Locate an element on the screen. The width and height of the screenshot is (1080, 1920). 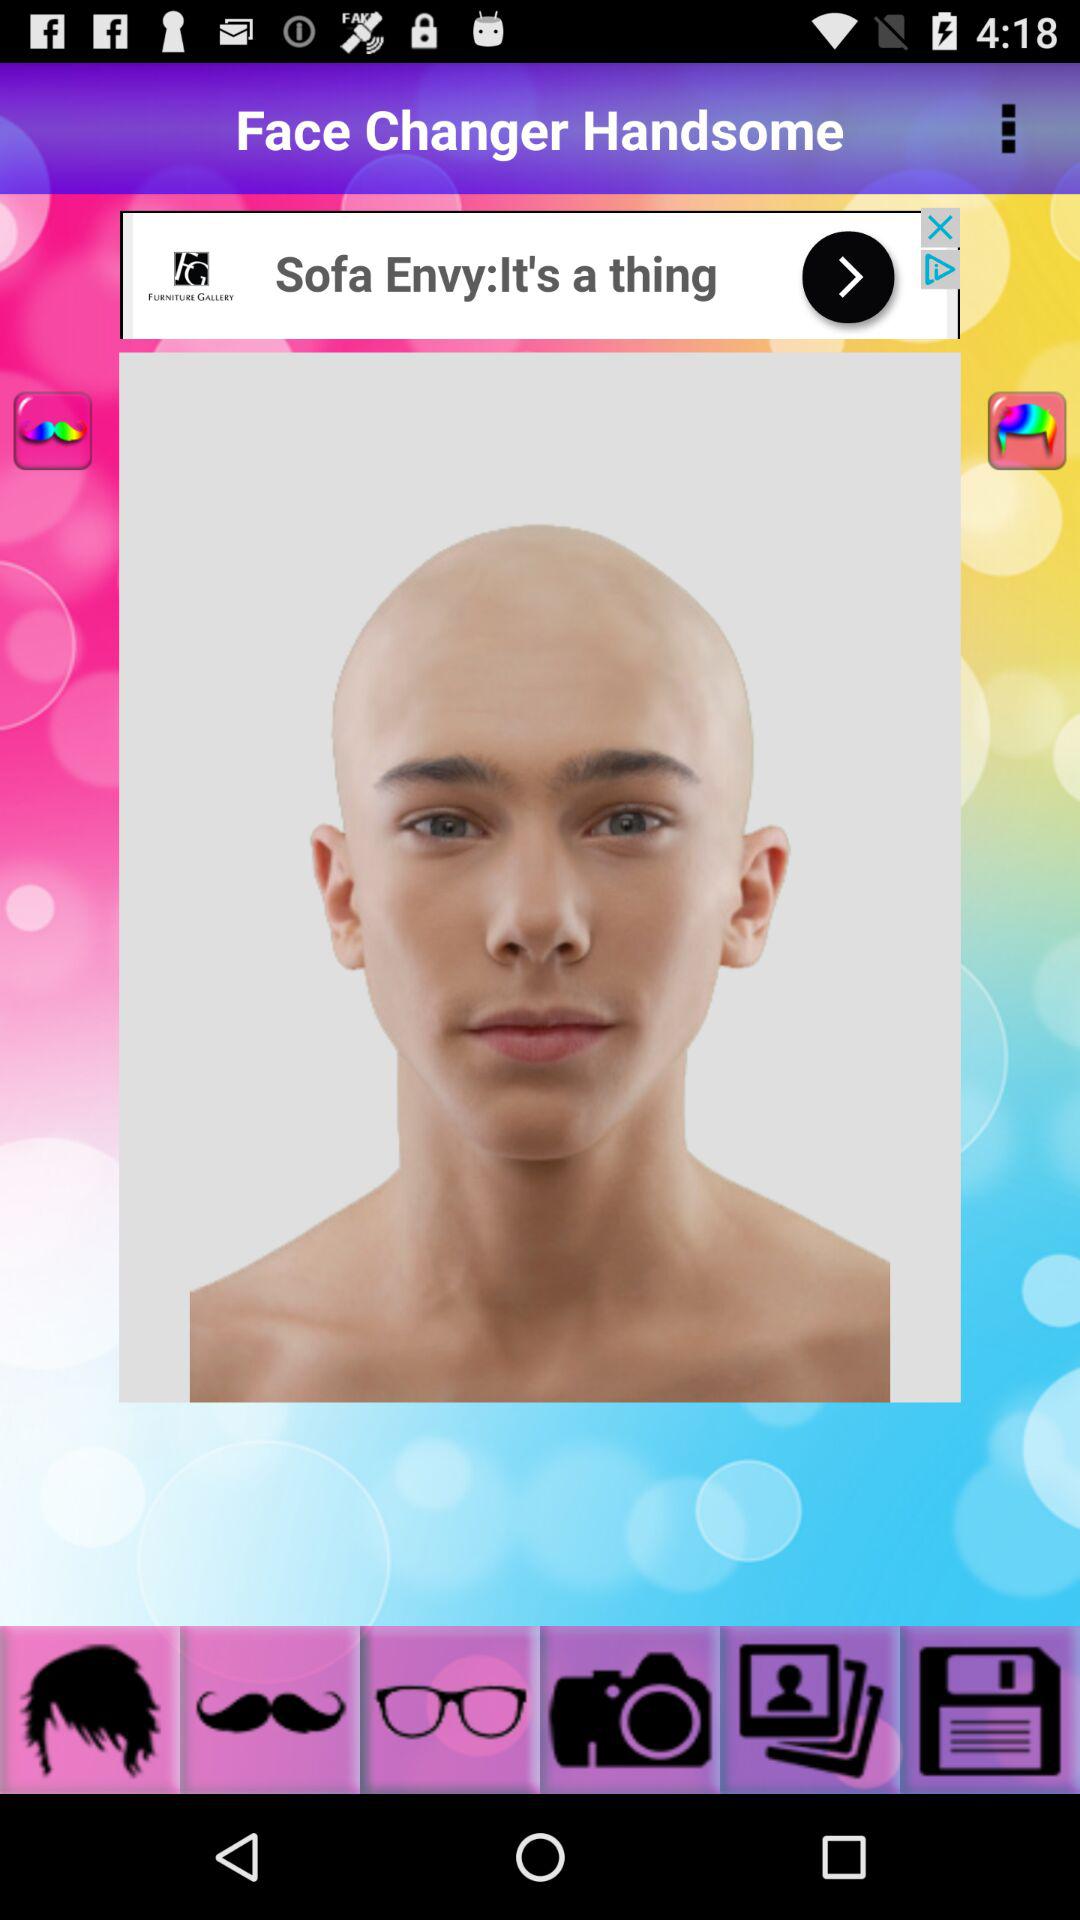
go to image is located at coordinates (630, 1710).